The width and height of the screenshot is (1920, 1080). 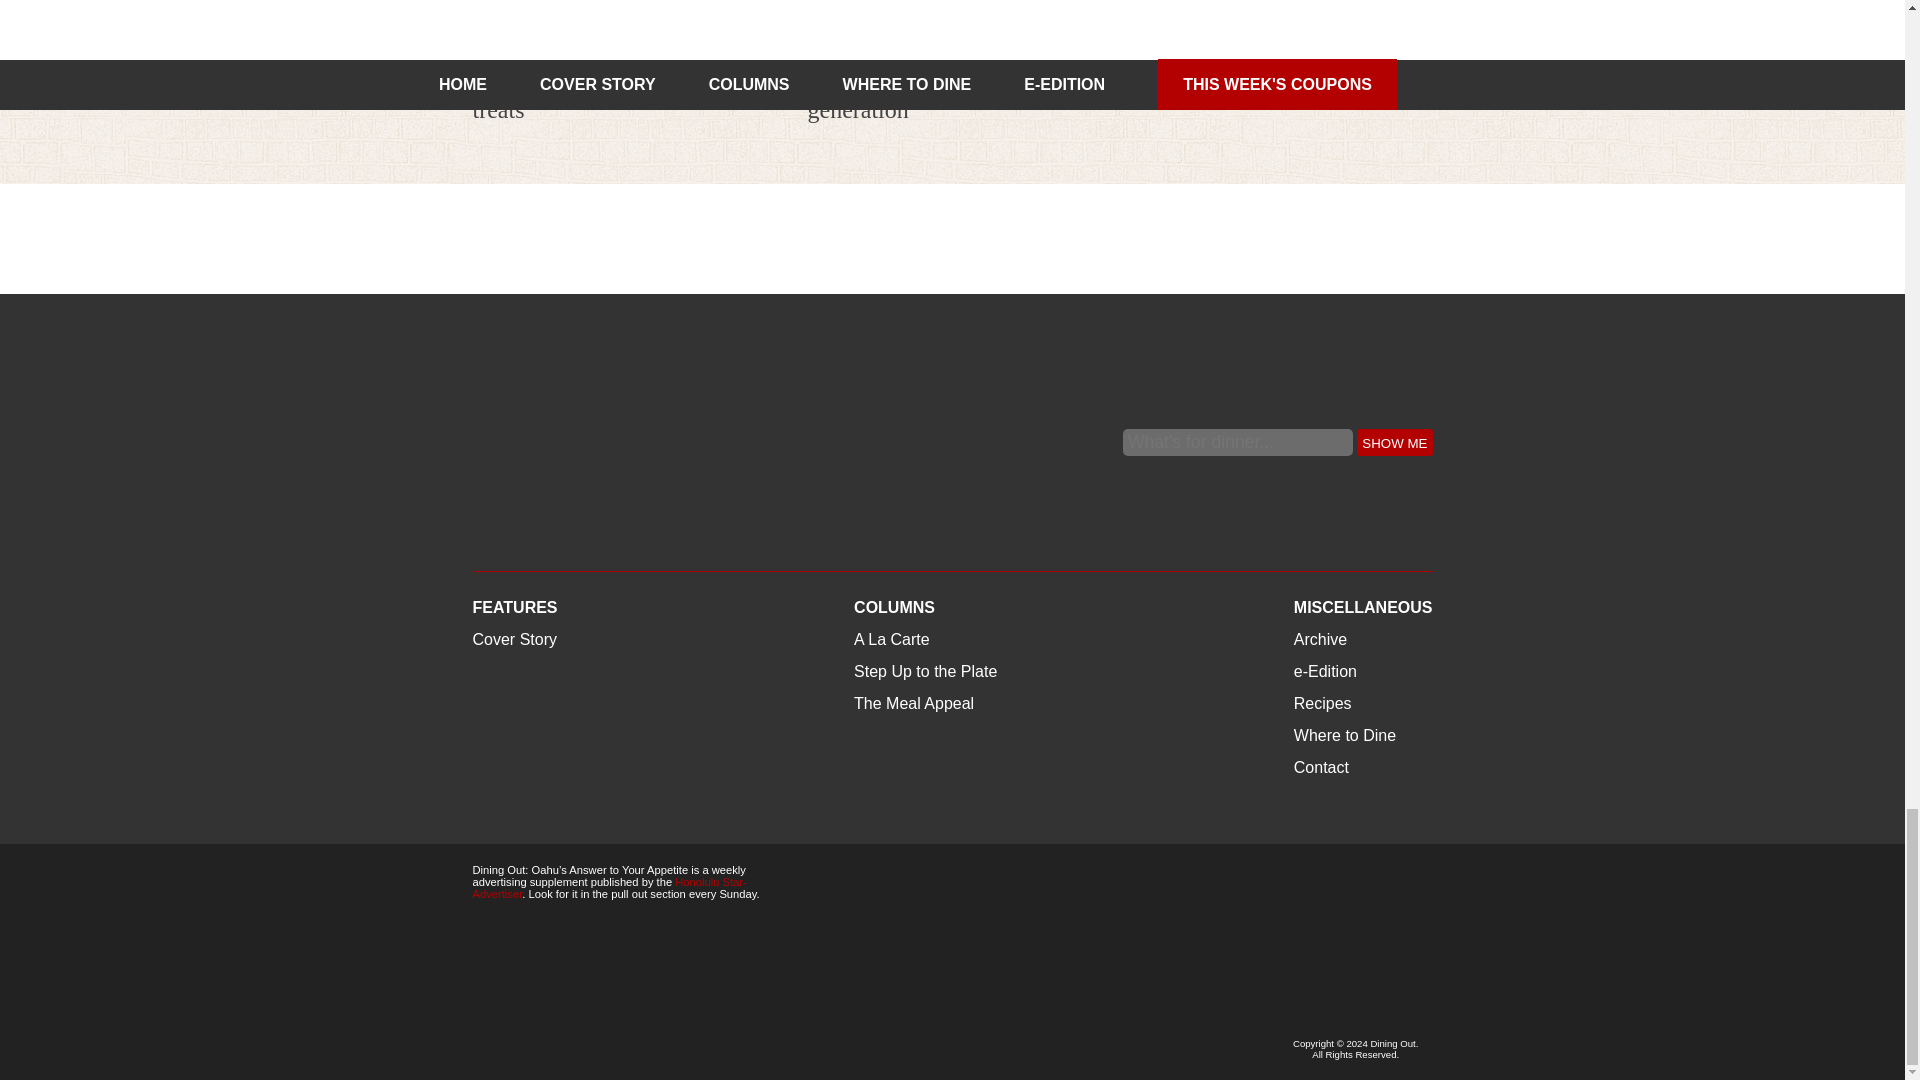 I want to click on Serving generation after generation, so click(x=924, y=96).